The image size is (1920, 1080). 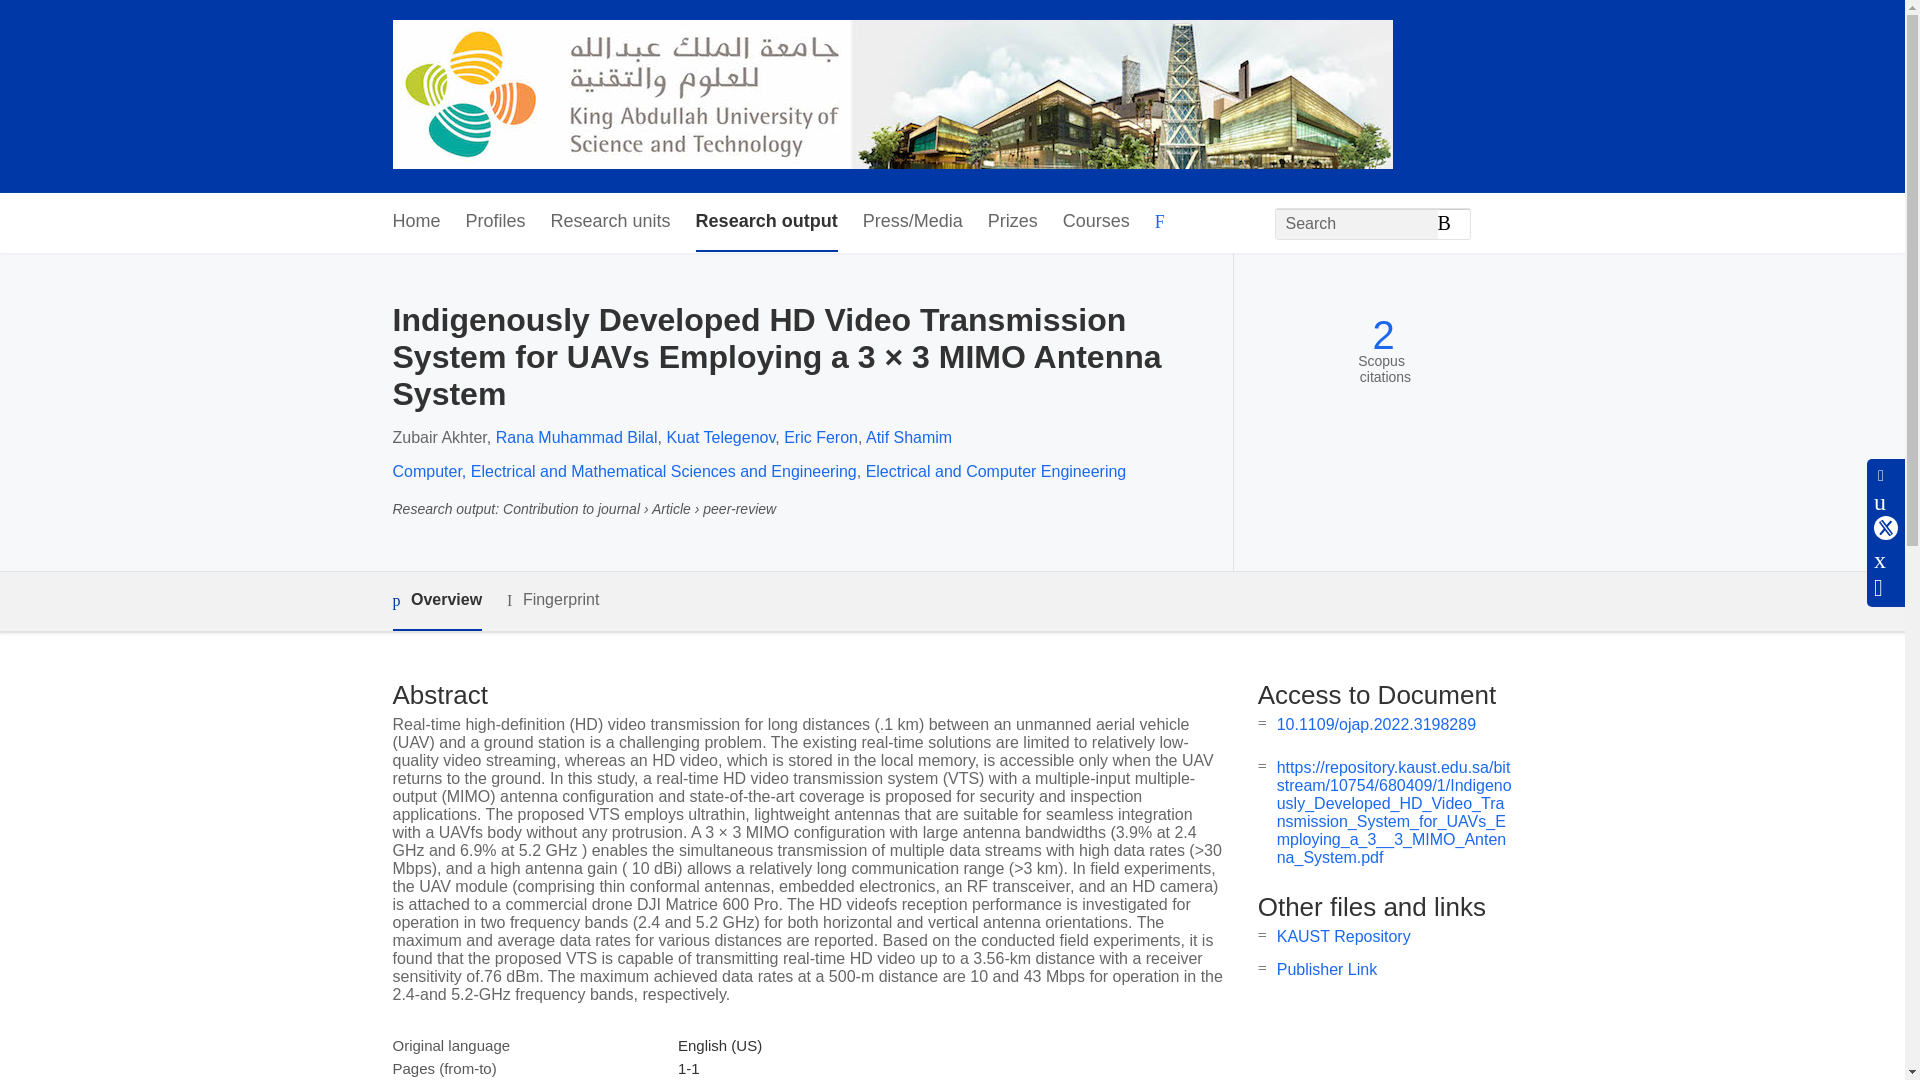 I want to click on KAUST PORTAL FOR RESEARCHERS AND STUDENTS Home, so click(x=892, y=96).